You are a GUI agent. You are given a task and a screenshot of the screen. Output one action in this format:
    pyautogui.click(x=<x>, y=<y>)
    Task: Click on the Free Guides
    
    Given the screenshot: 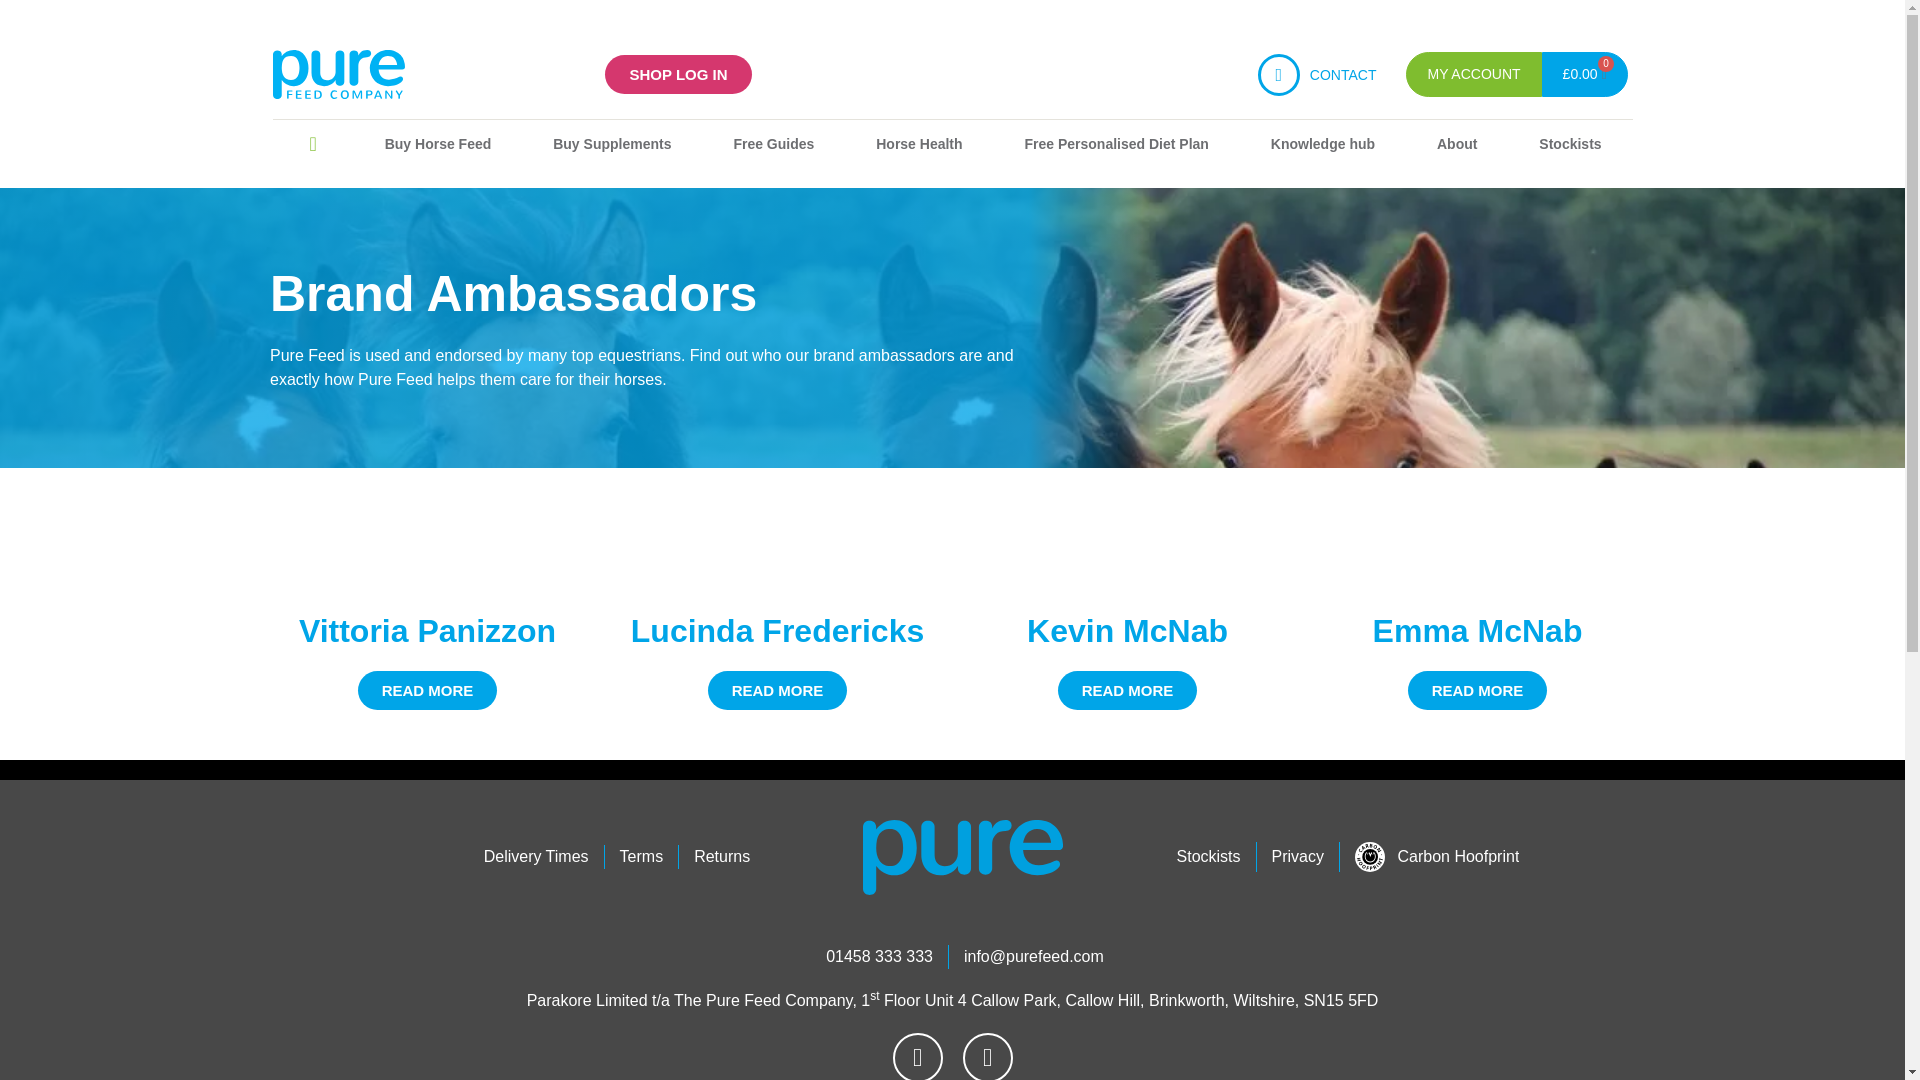 What is the action you would take?
    pyautogui.click(x=773, y=144)
    